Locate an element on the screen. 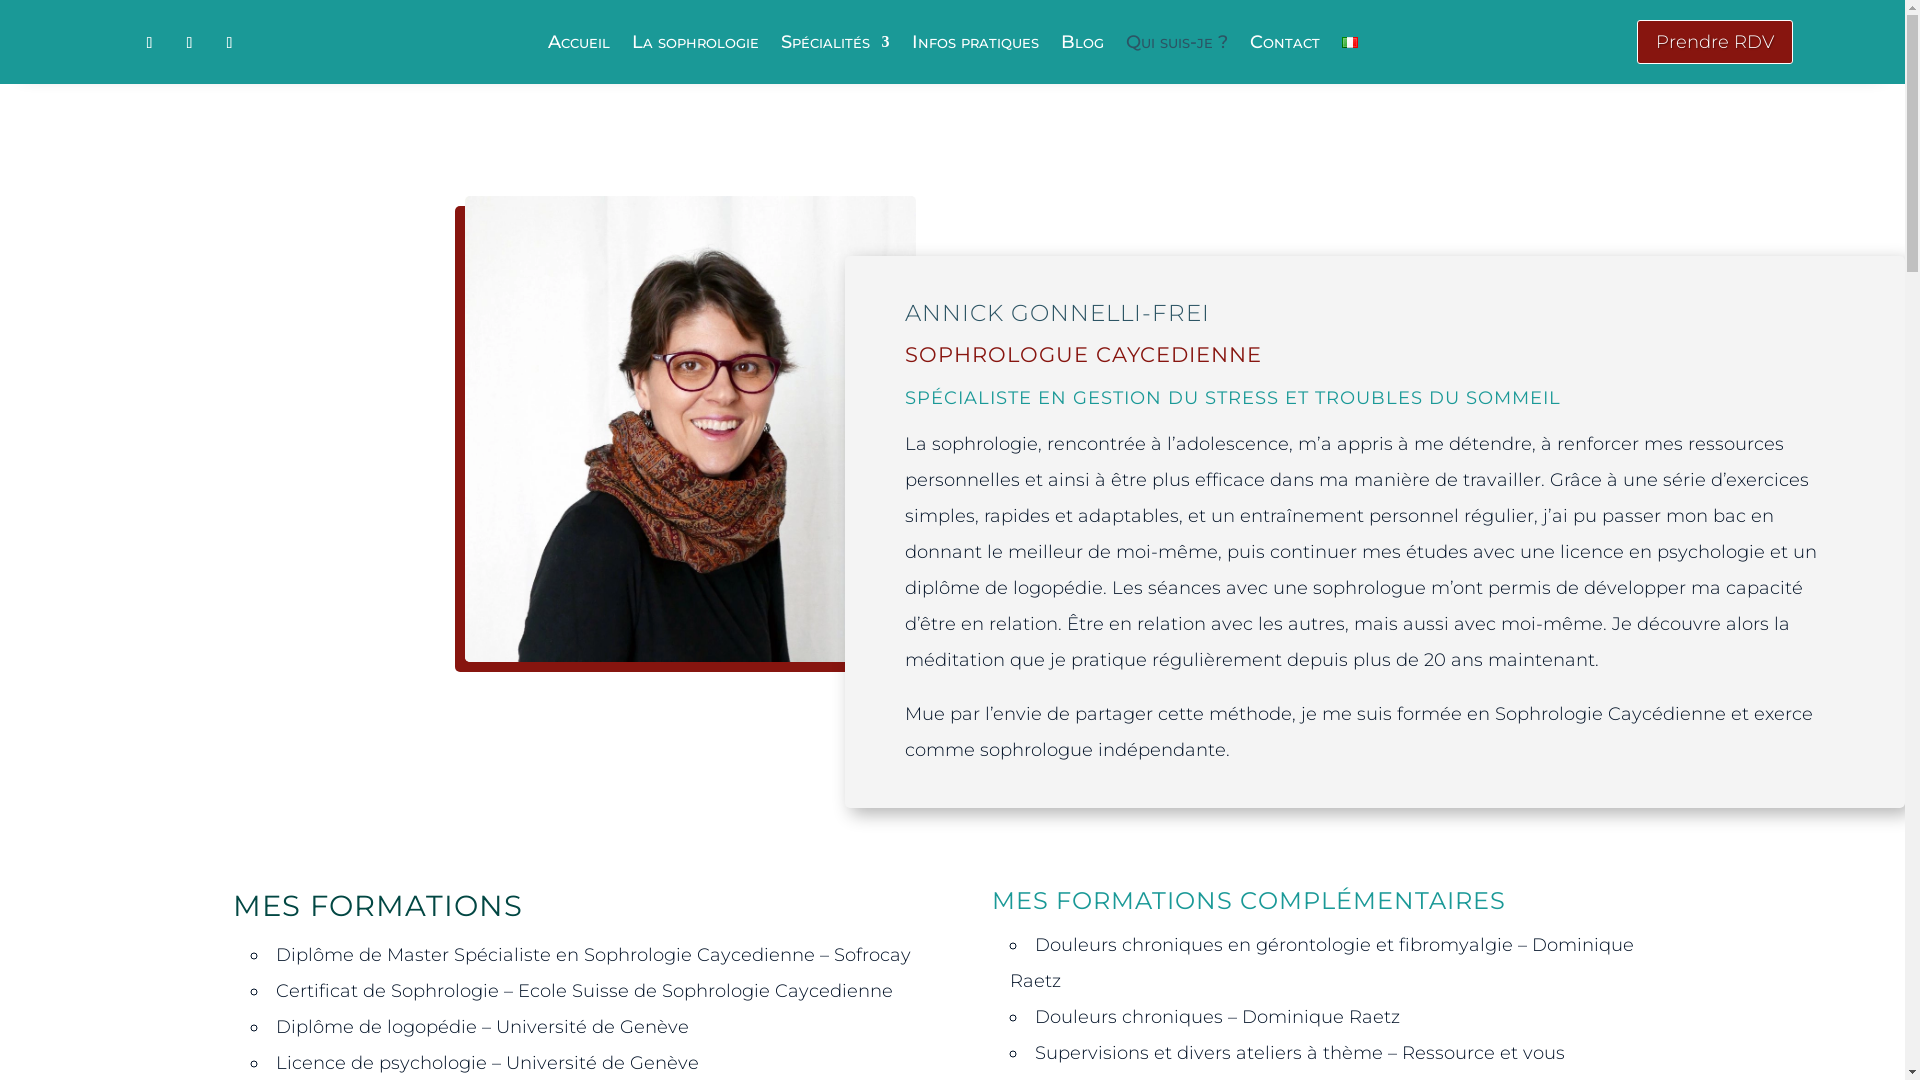  La sophrologie is located at coordinates (696, 46).